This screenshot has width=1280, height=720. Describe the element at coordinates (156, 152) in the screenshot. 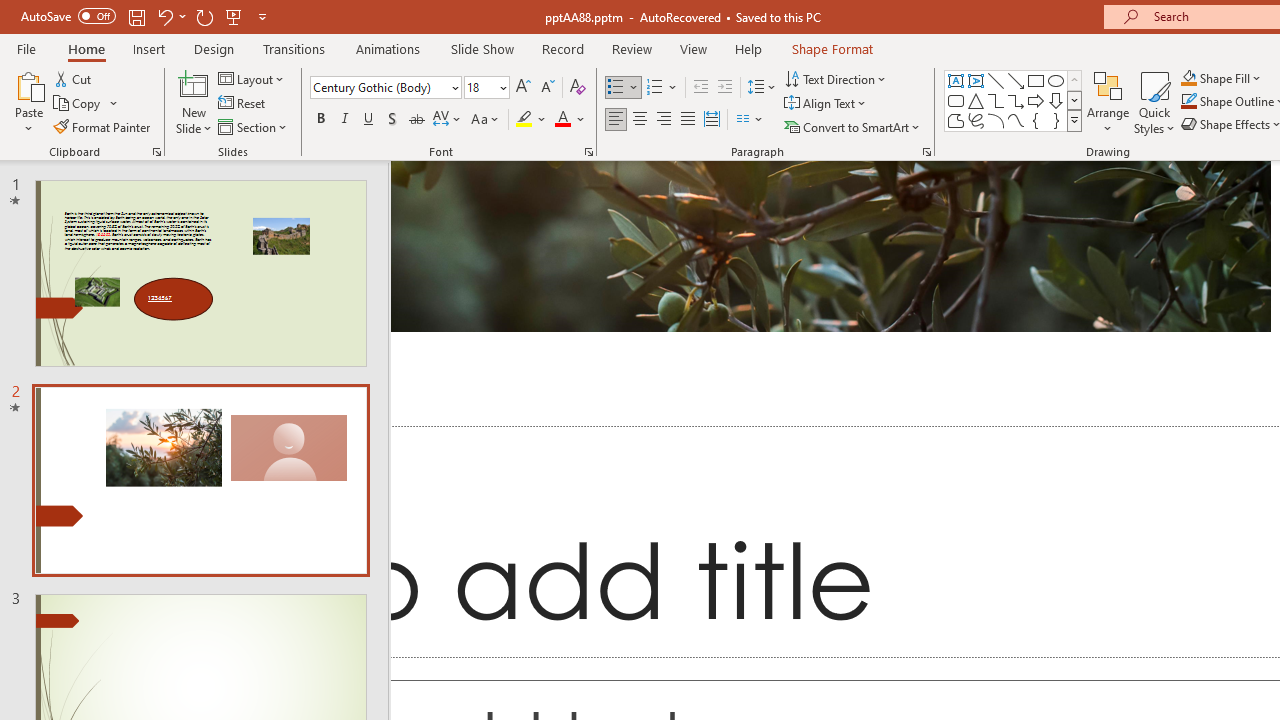

I see `Office Clipboard...` at that location.